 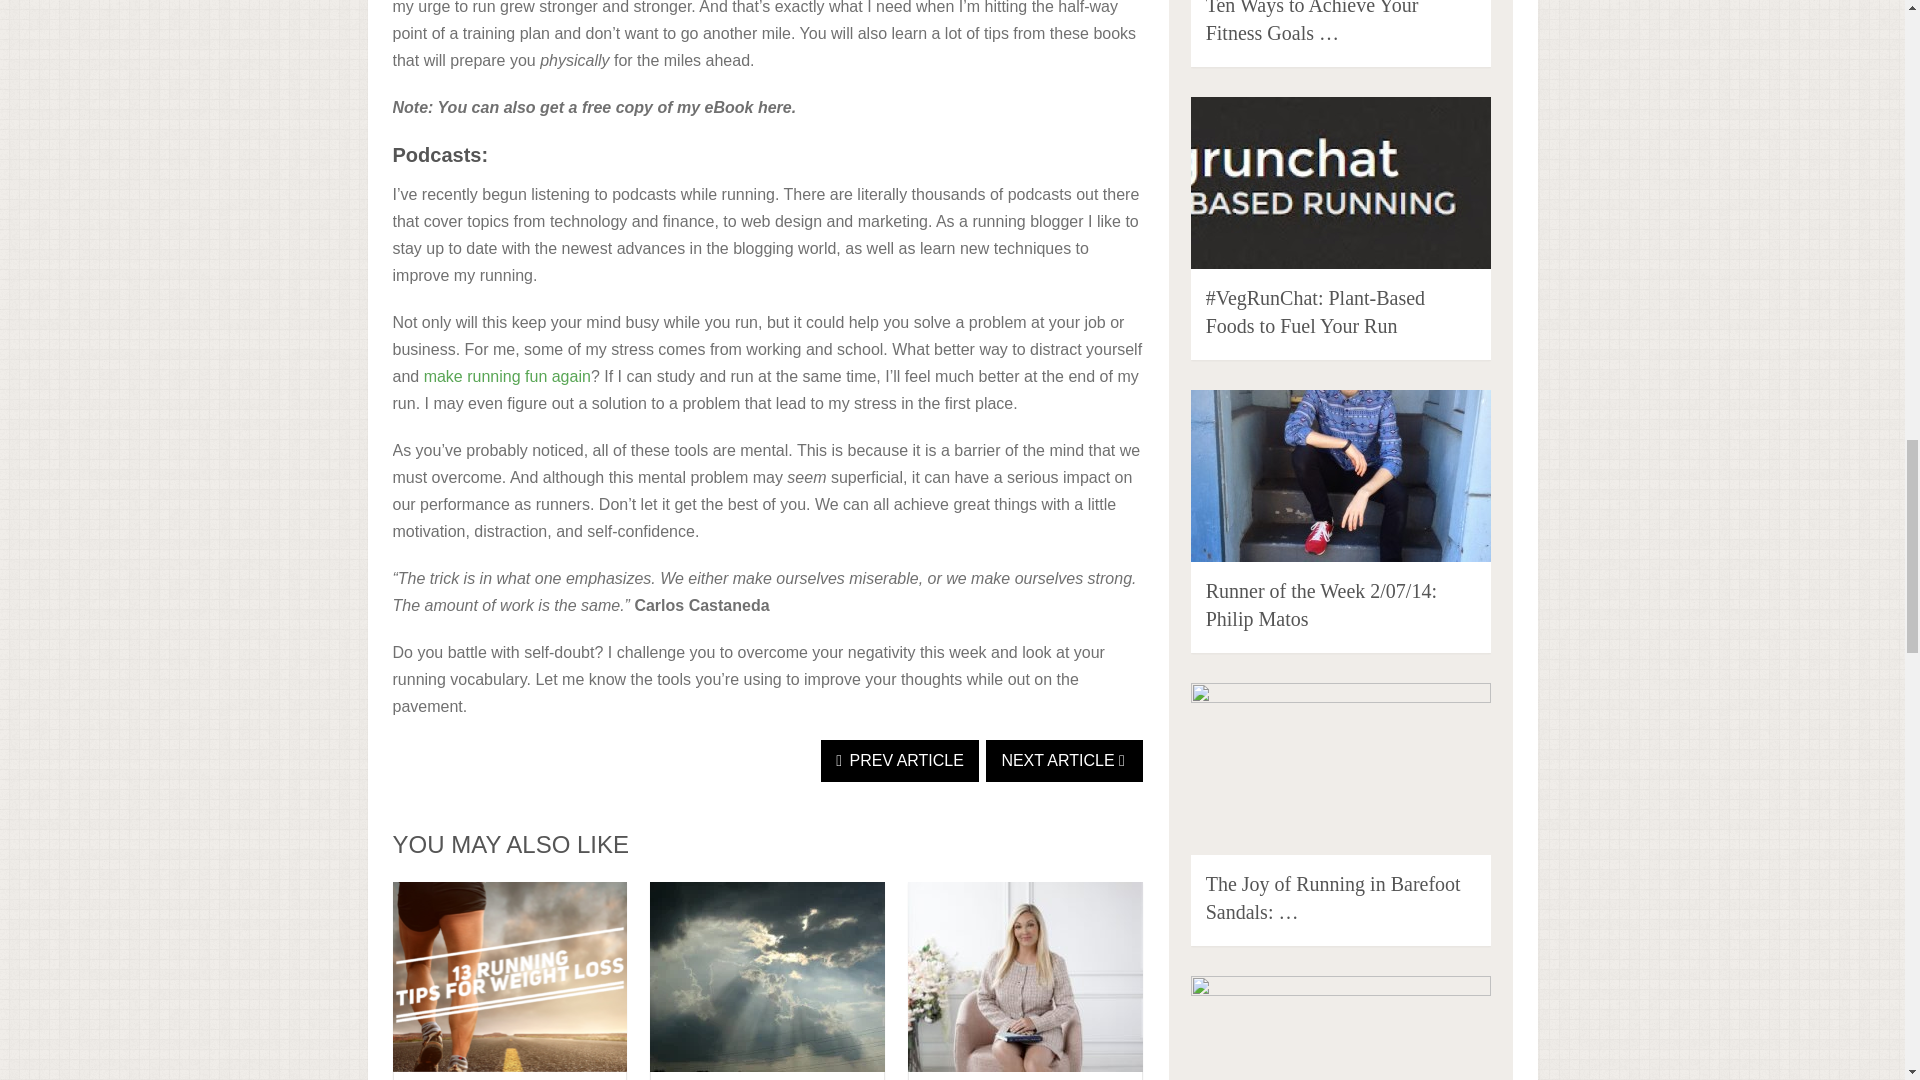 I want to click on Simply Safety Tips for Running at Night, so click(x=768, y=977).